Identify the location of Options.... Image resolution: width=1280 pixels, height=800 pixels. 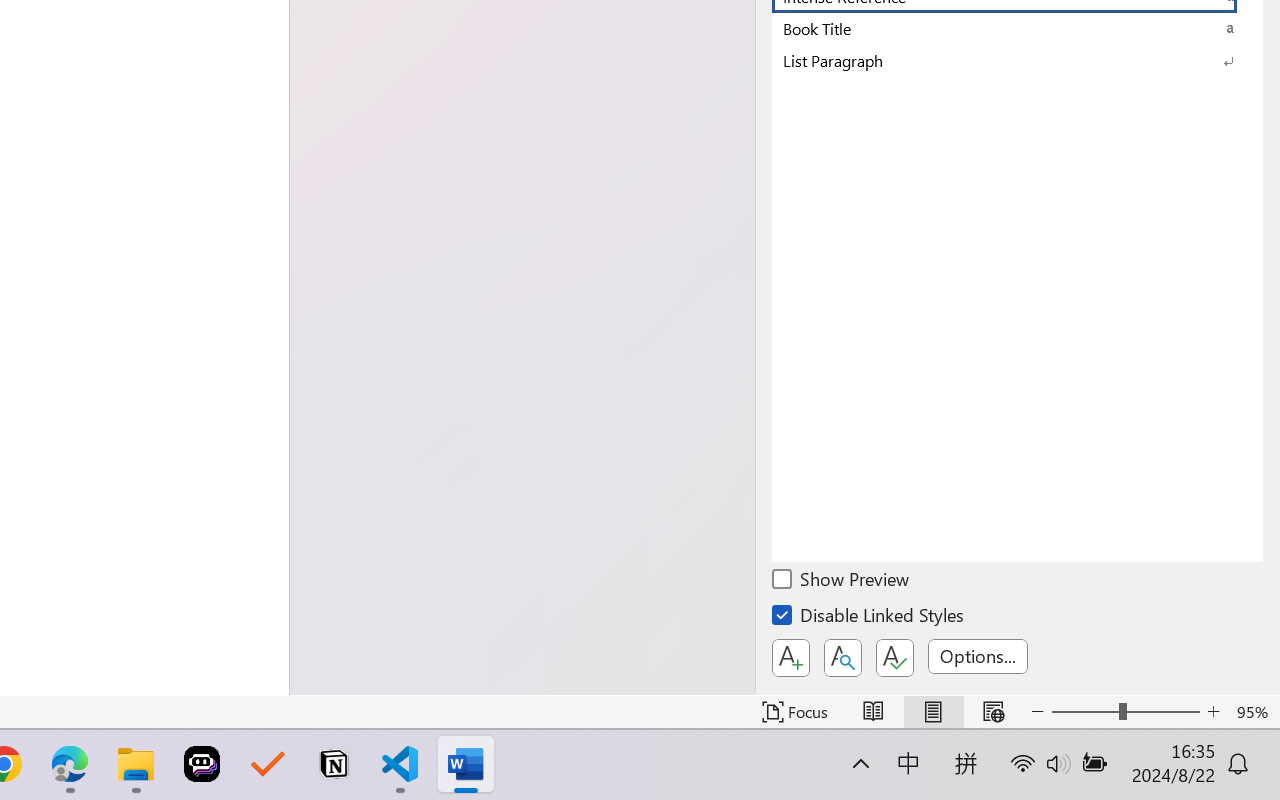
(978, 656).